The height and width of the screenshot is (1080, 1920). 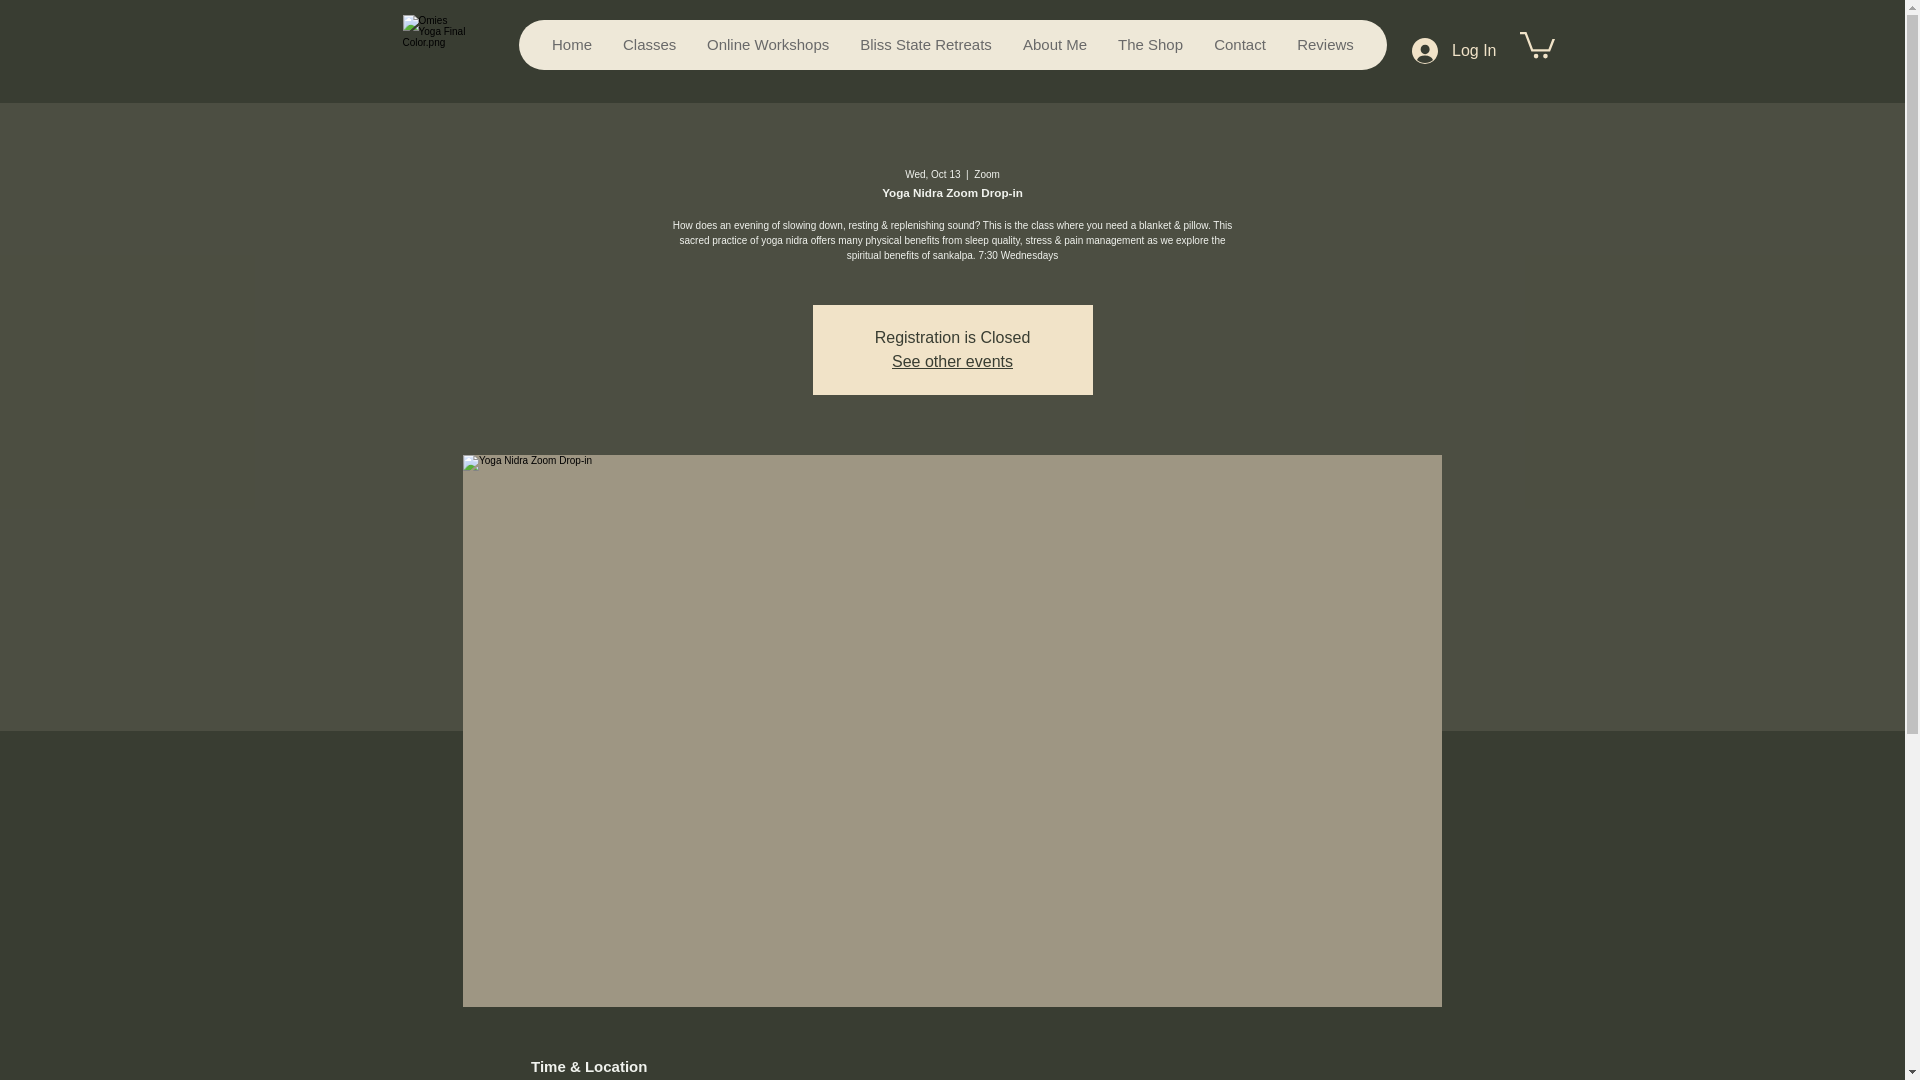 What do you see at coordinates (648, 45) in the screenshot?
I see `Classes` at bounding box center [648, 45].